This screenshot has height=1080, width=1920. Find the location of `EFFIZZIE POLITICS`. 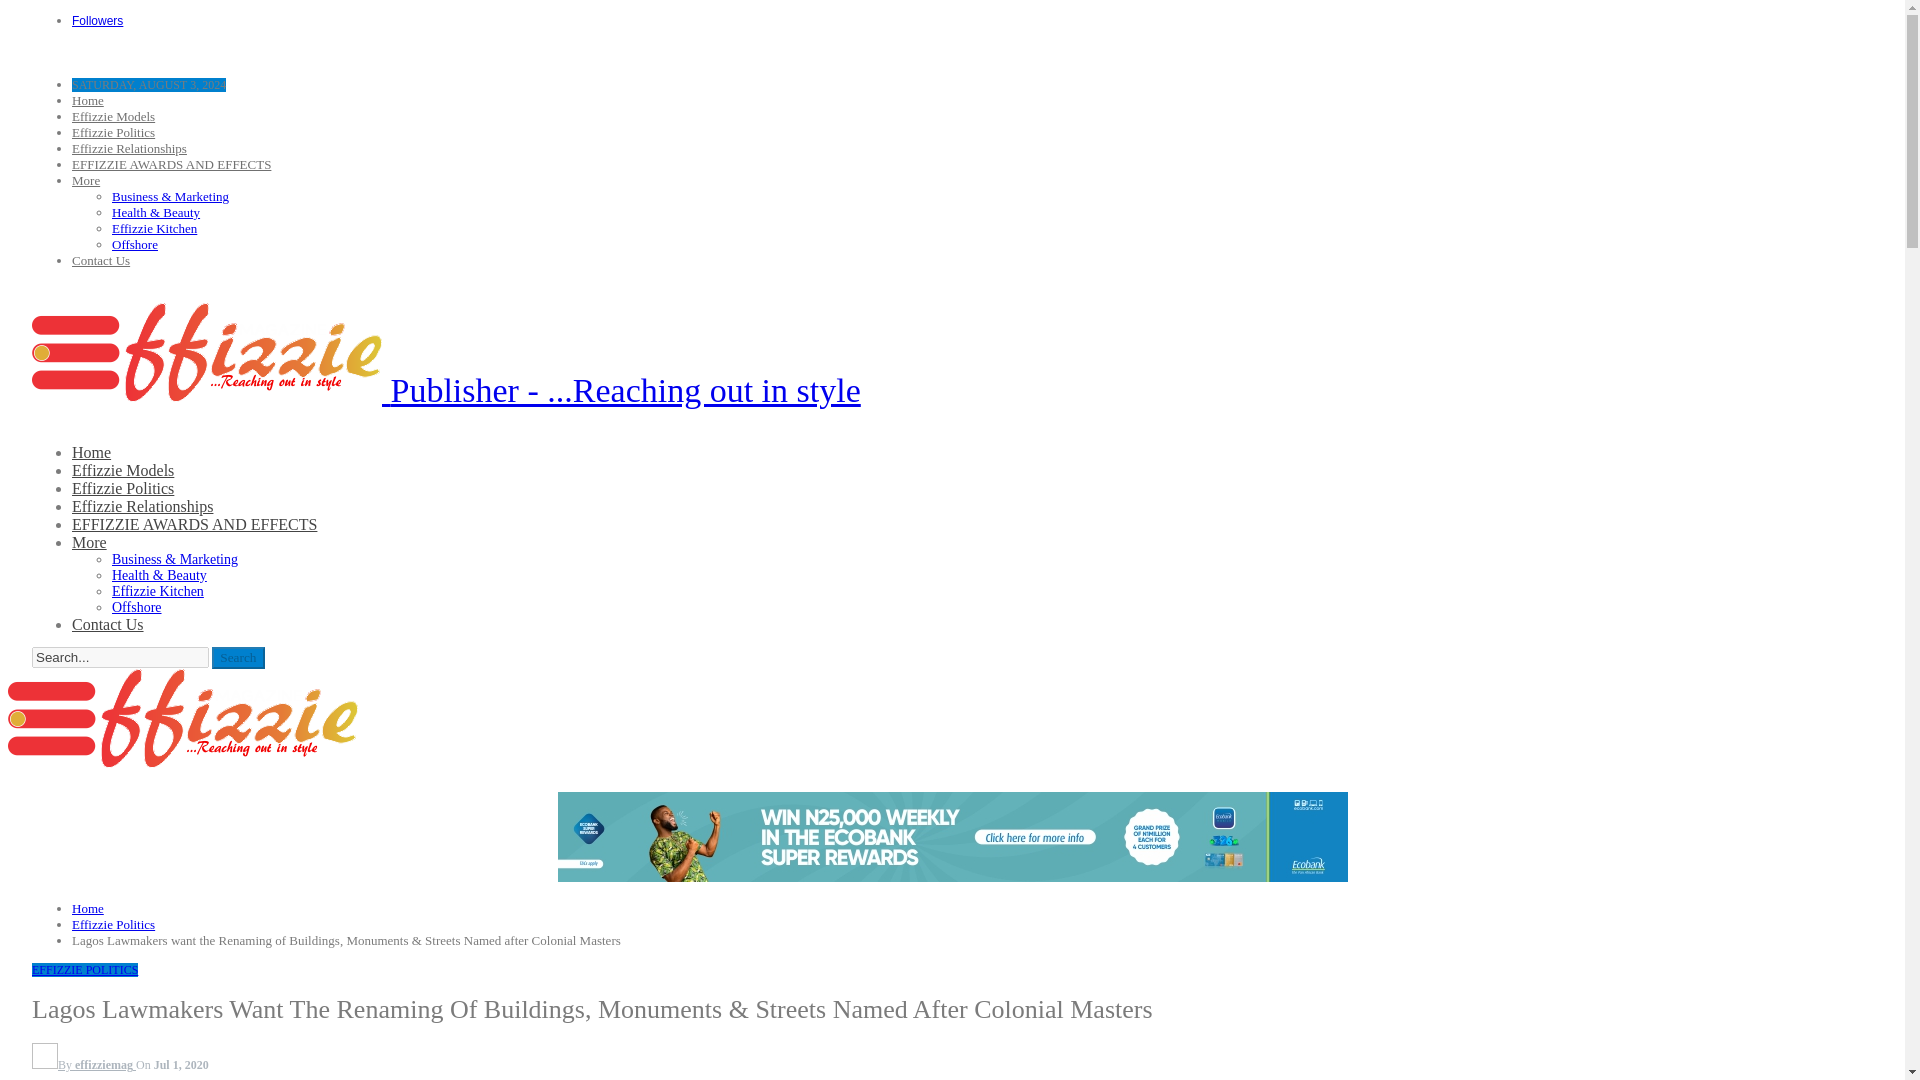

EFFIZZIE POLITICS is located at coordinates (85, 970).